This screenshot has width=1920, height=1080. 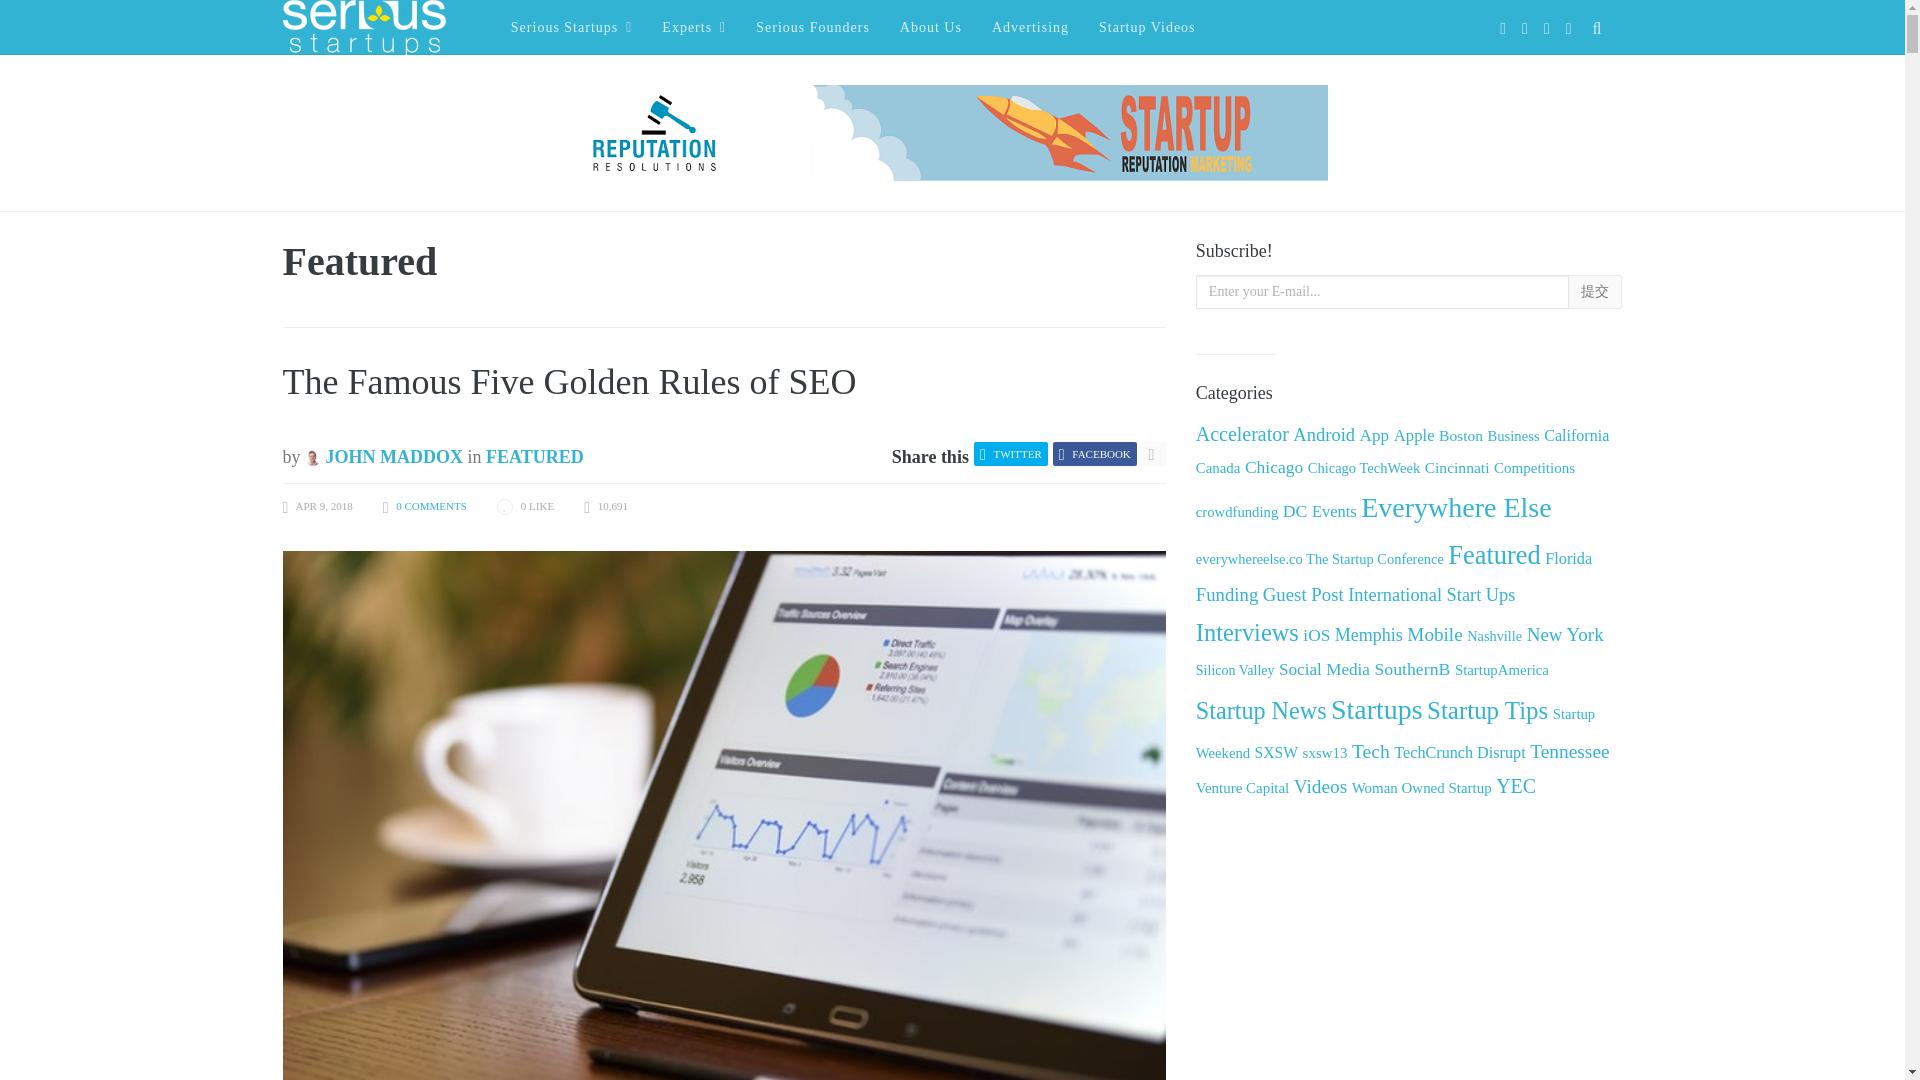 I want to click on 0 COMMENTS, so click(x=430, y=506).